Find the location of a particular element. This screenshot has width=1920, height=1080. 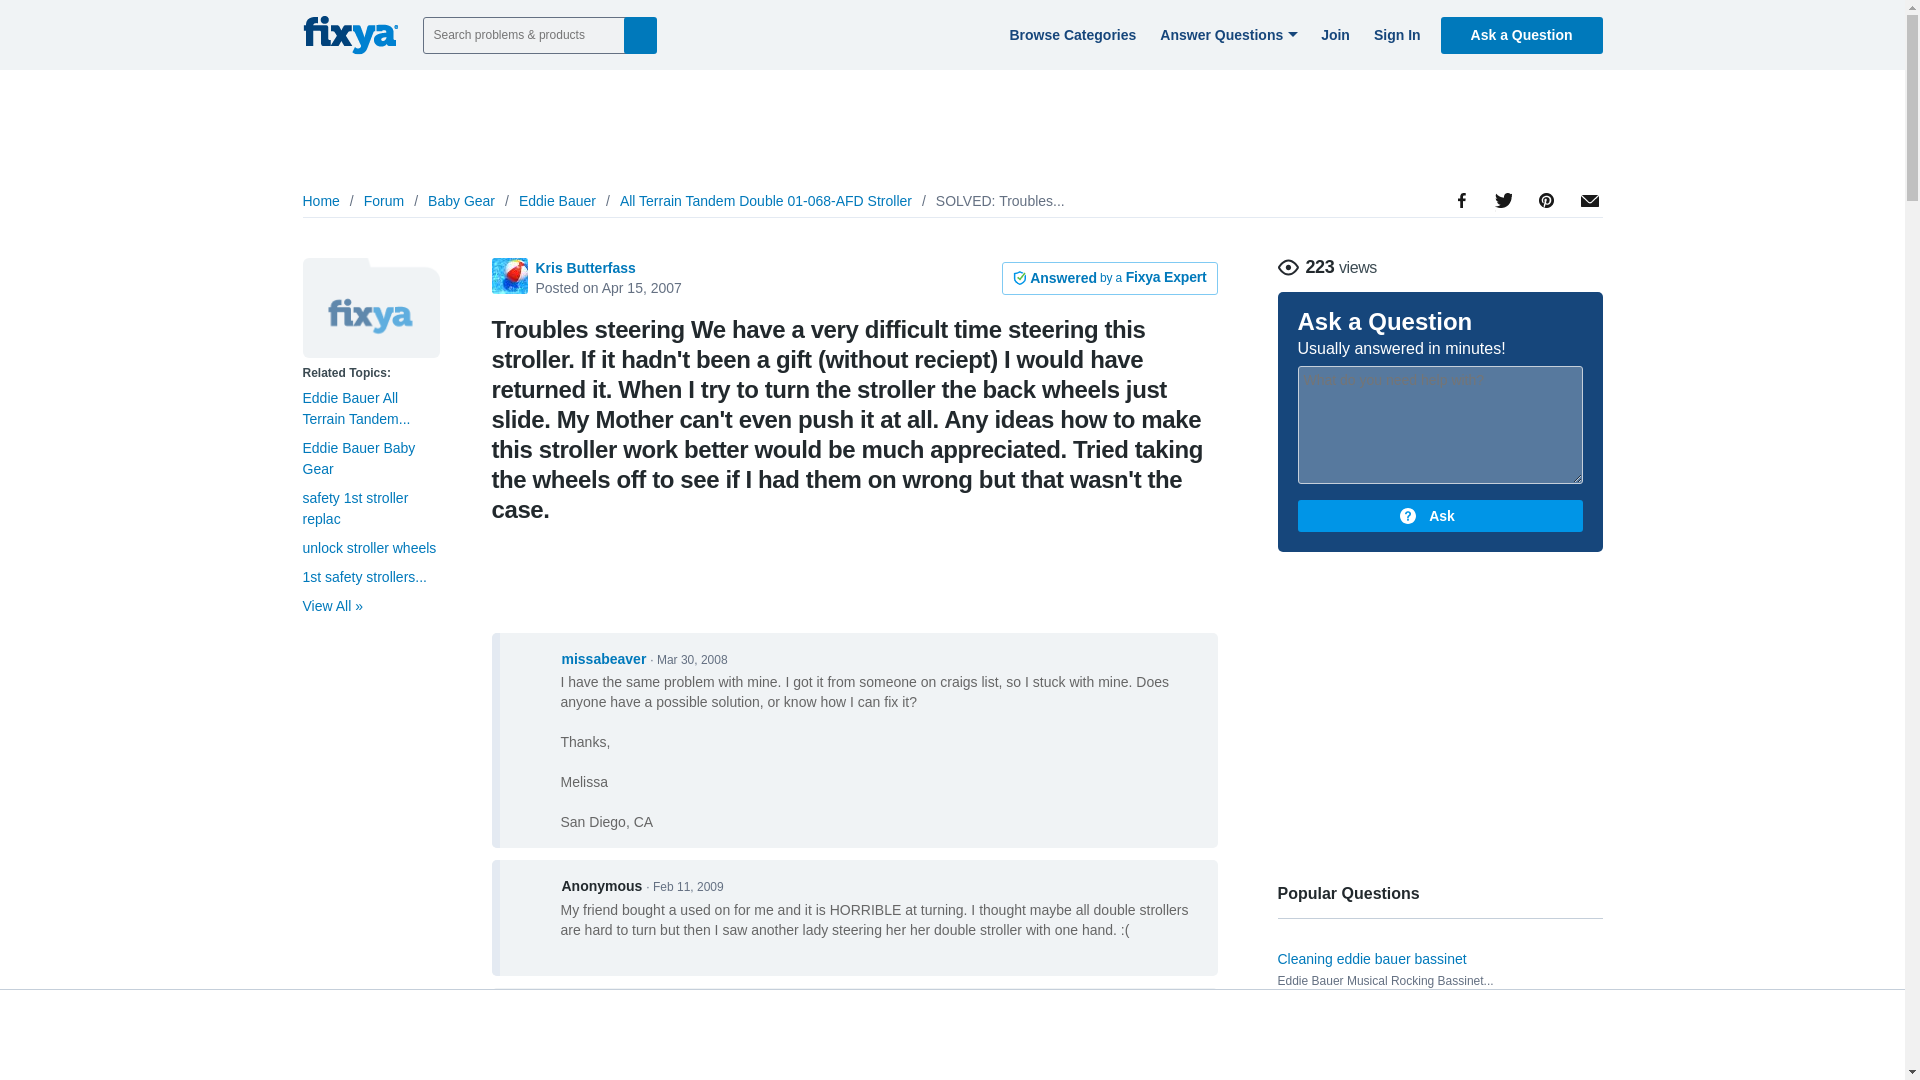

All Terrain Tandem Double 01-068-AFD Stroller is located at coordinates (766, 201).